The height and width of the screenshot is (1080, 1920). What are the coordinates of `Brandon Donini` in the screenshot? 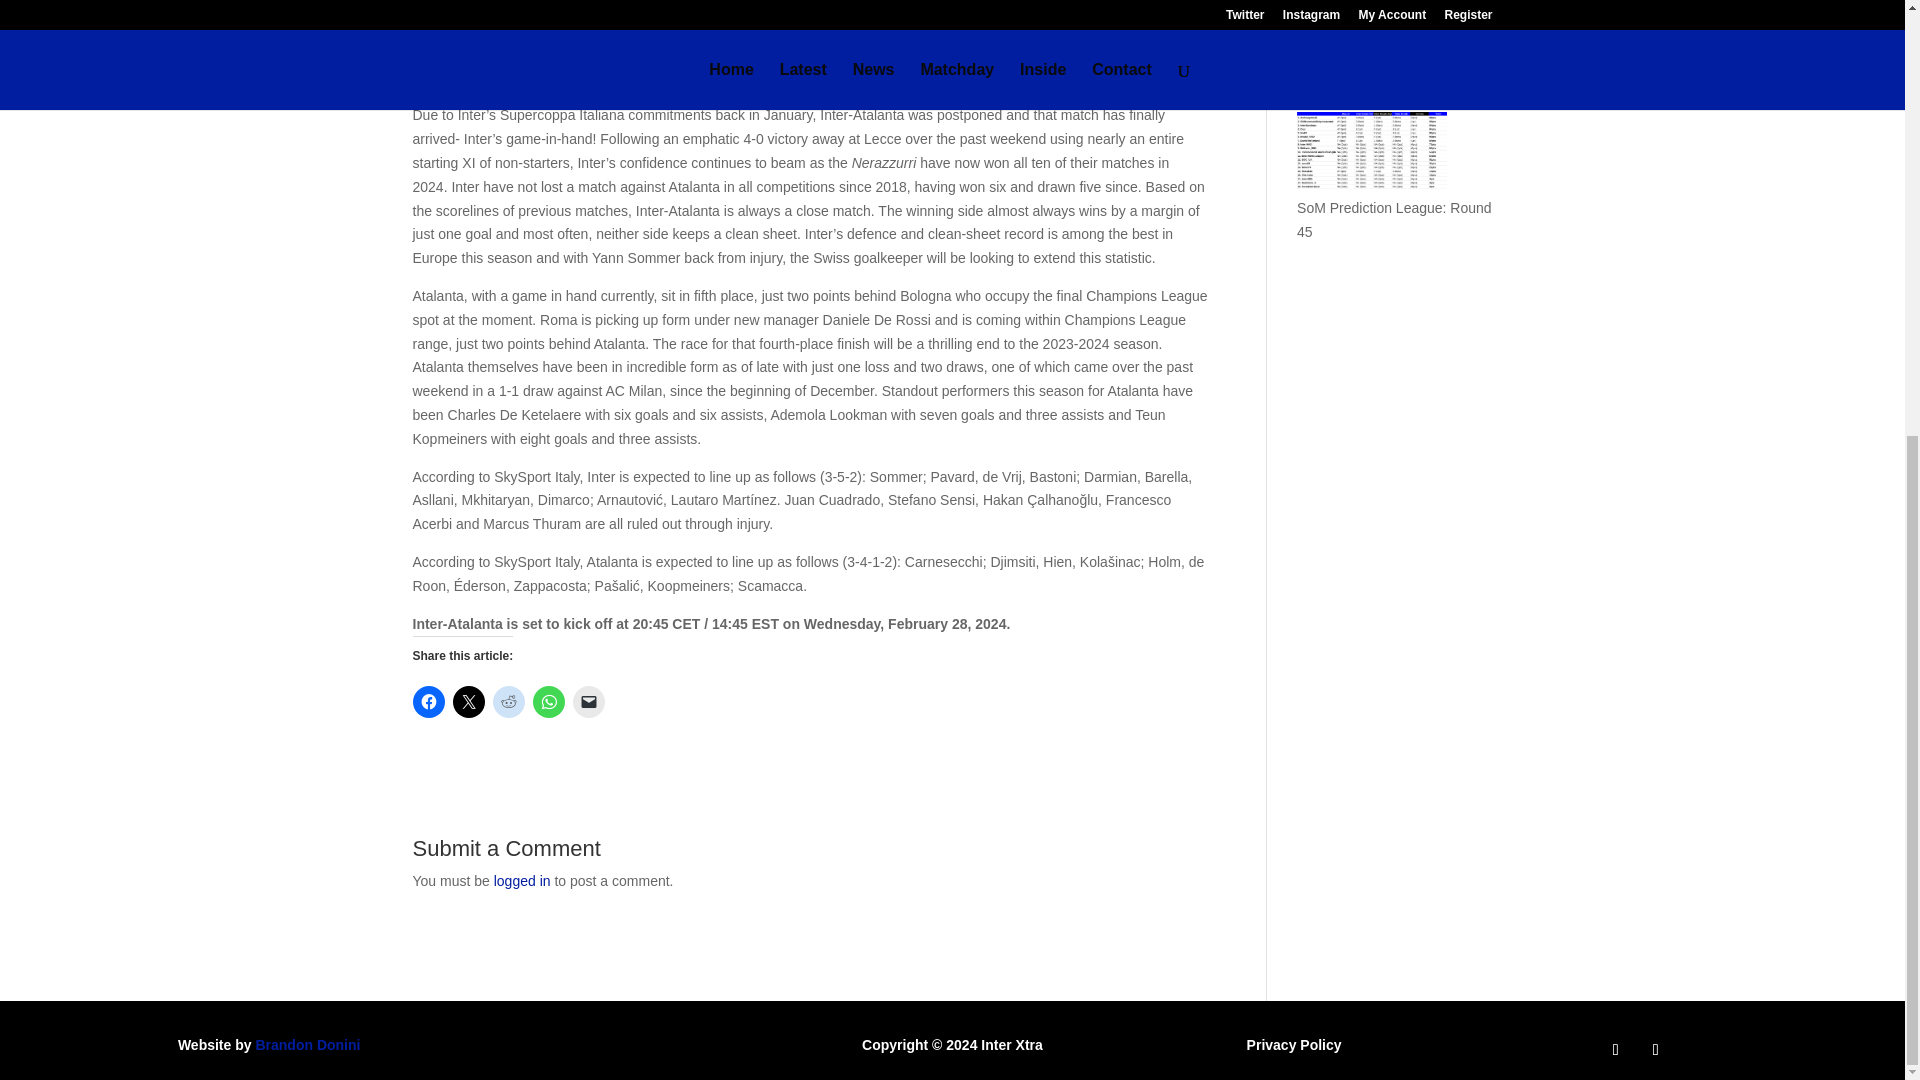 It's located at (308, 1044).